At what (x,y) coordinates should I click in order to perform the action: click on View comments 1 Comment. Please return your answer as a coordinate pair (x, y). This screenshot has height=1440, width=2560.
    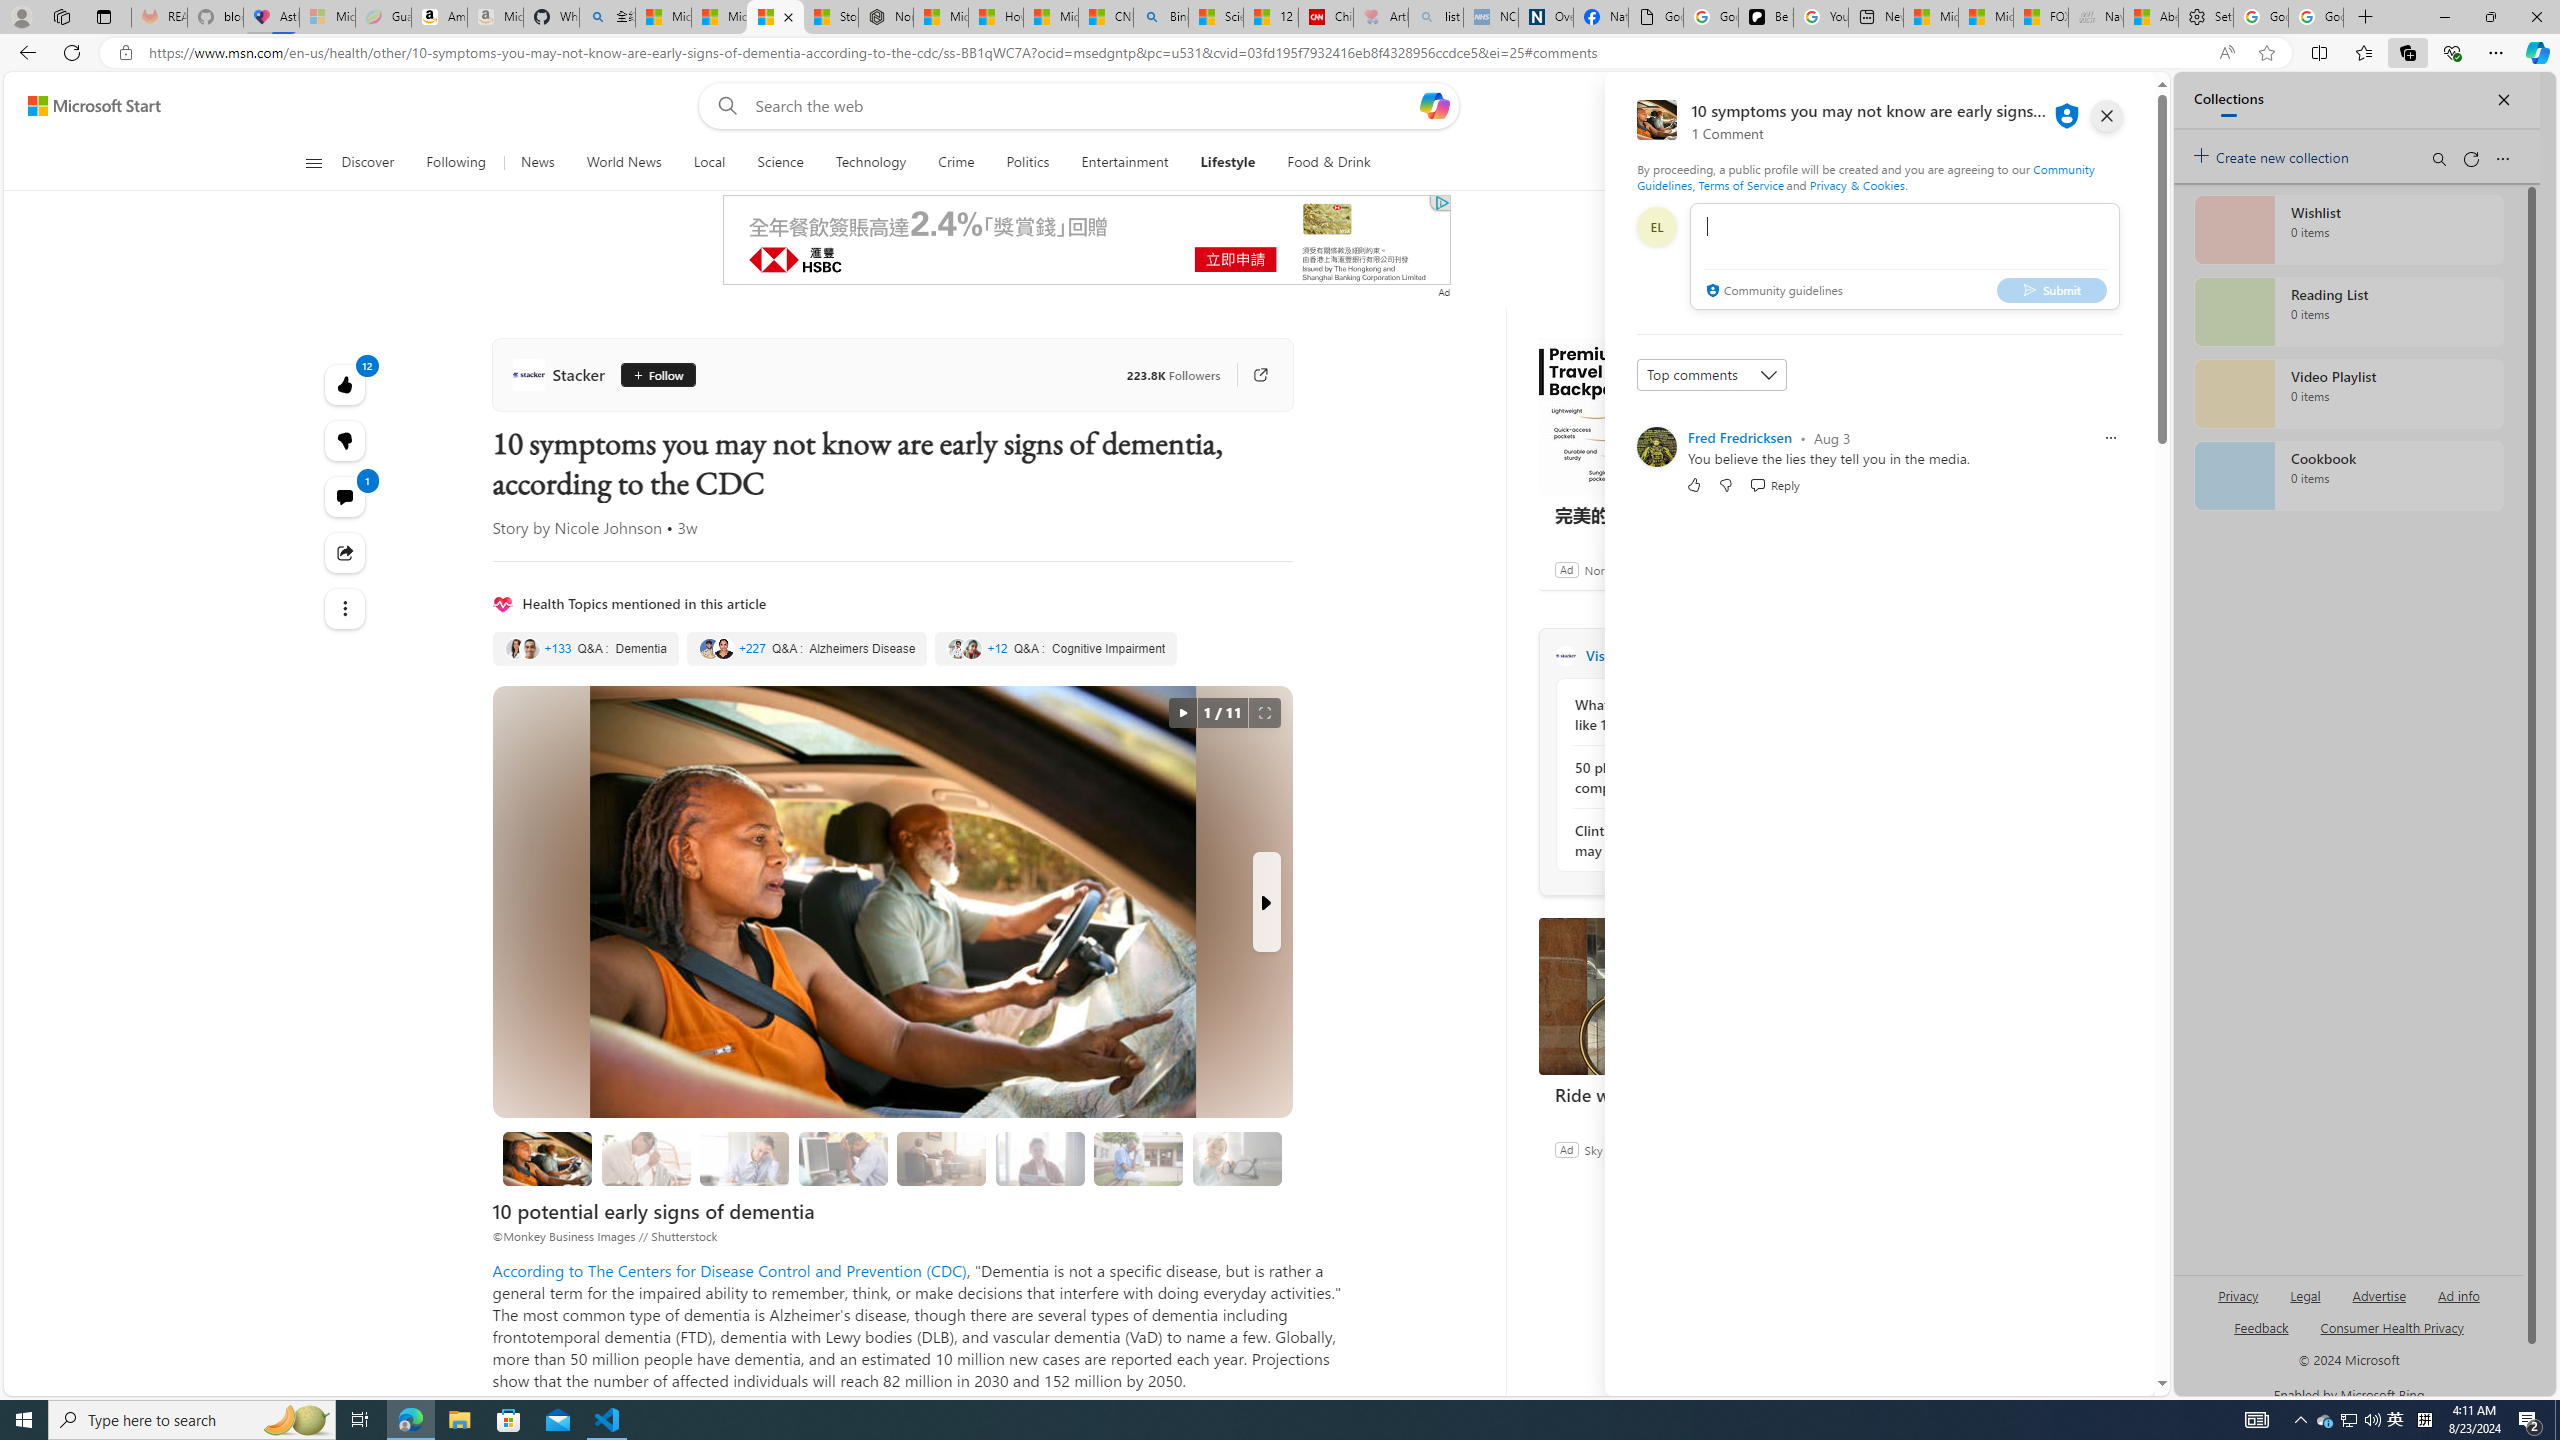
    Looking at the image, I should click on (346, 496).